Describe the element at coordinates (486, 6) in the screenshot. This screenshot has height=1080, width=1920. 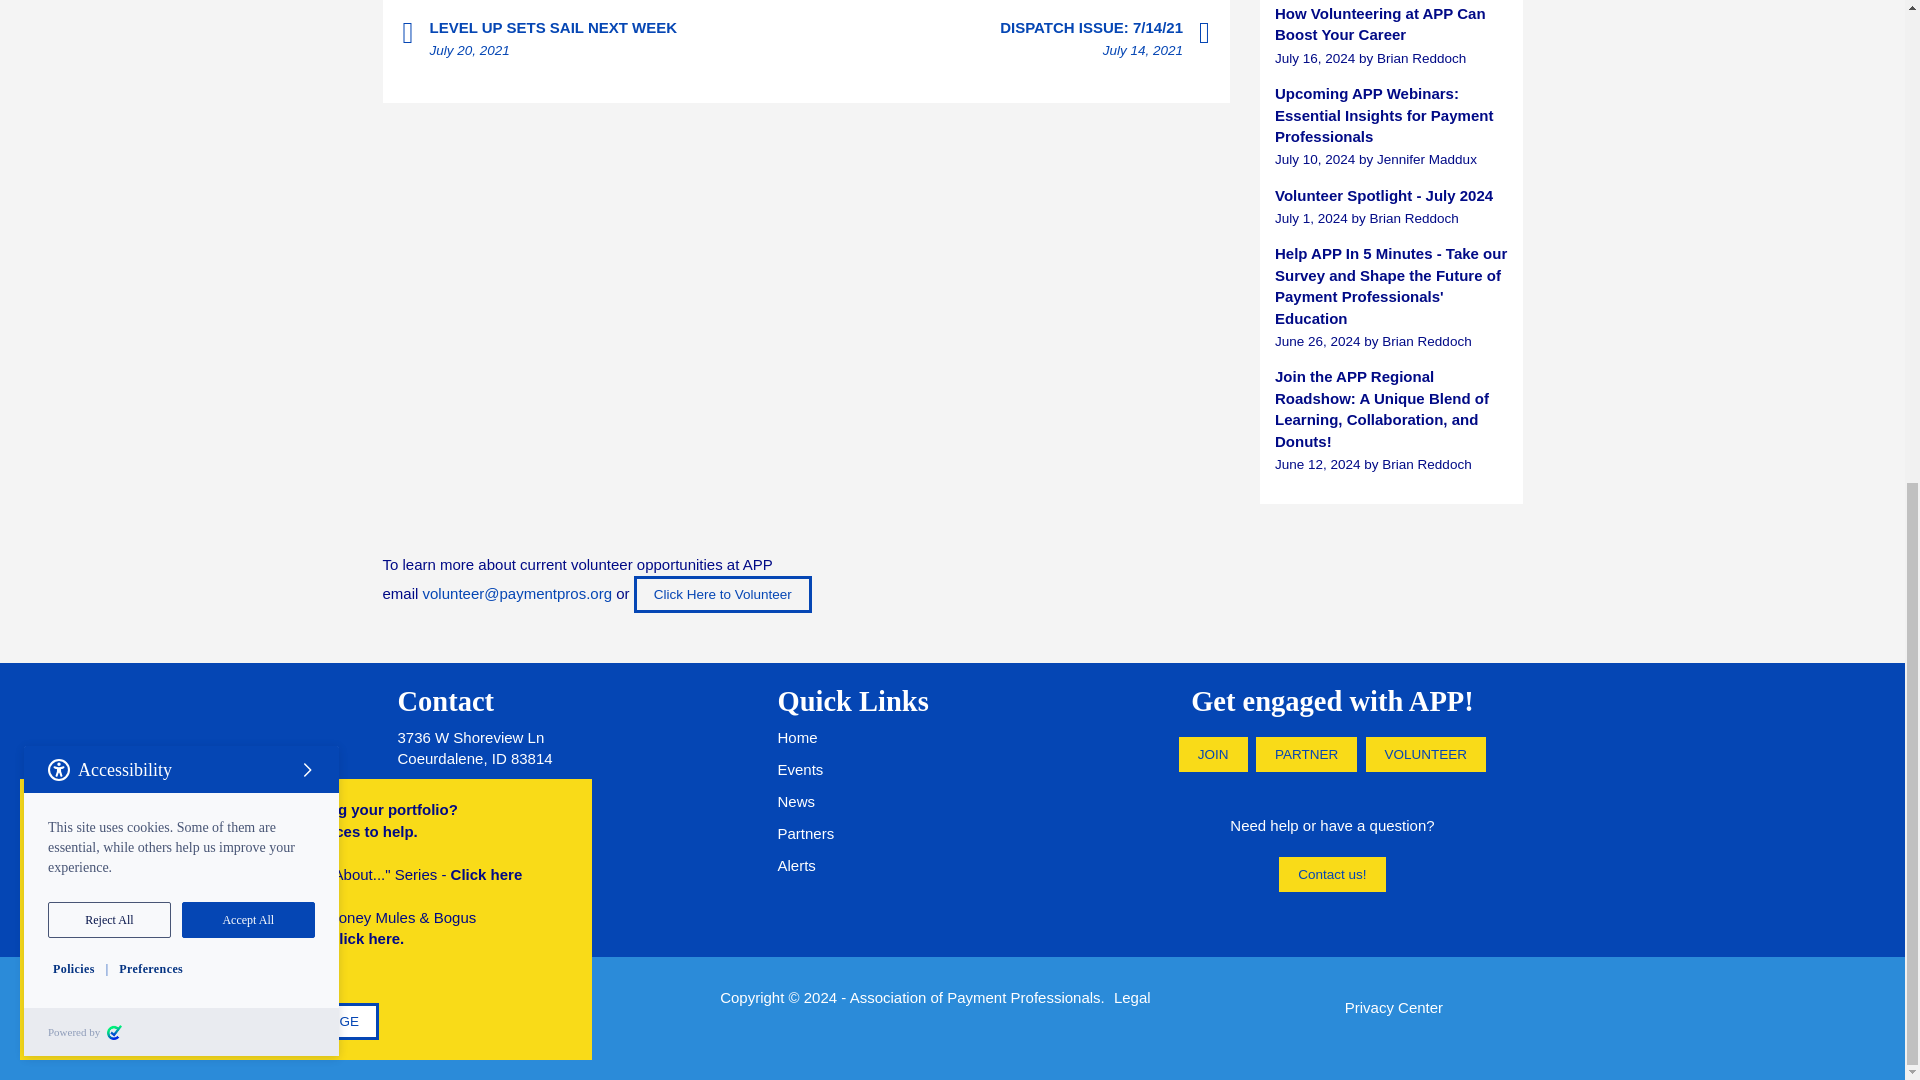
I see `Click here` at that location.